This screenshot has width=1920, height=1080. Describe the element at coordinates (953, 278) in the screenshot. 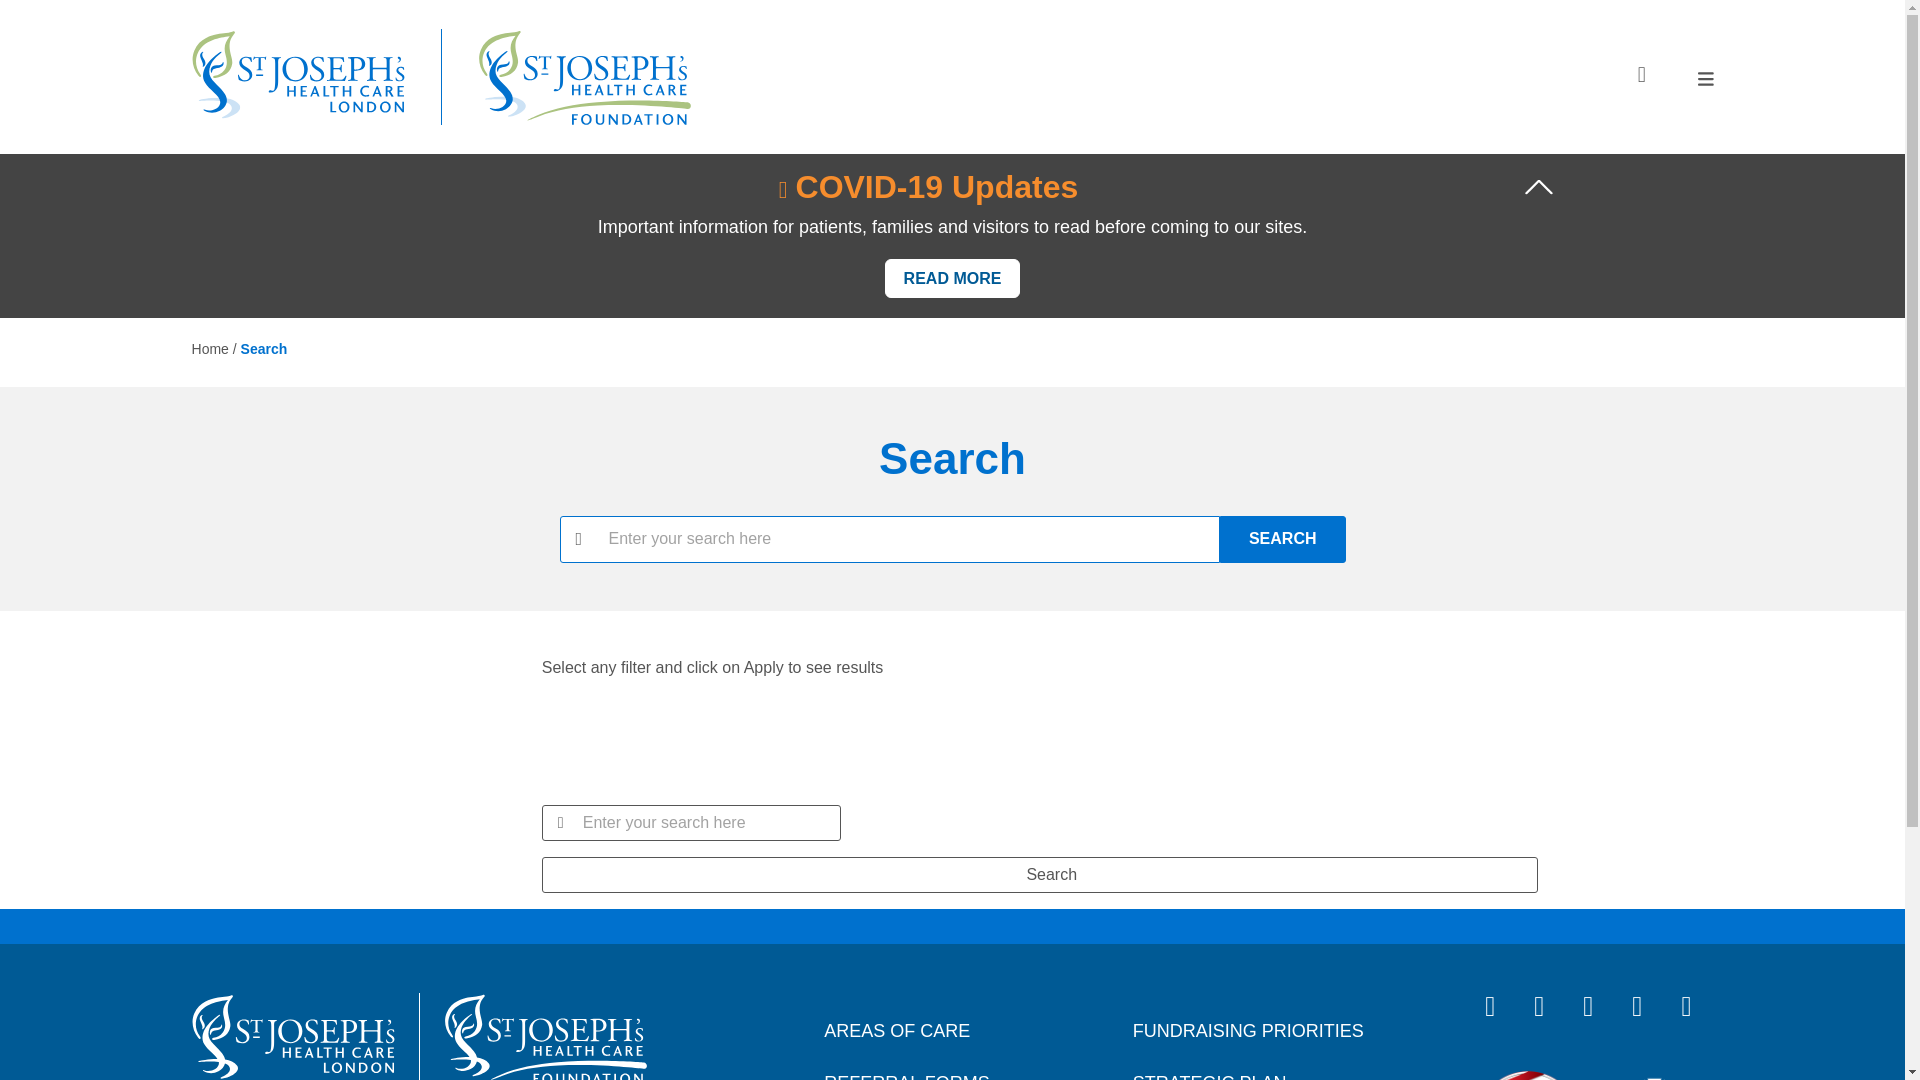

I see `READ MORE` at that location.